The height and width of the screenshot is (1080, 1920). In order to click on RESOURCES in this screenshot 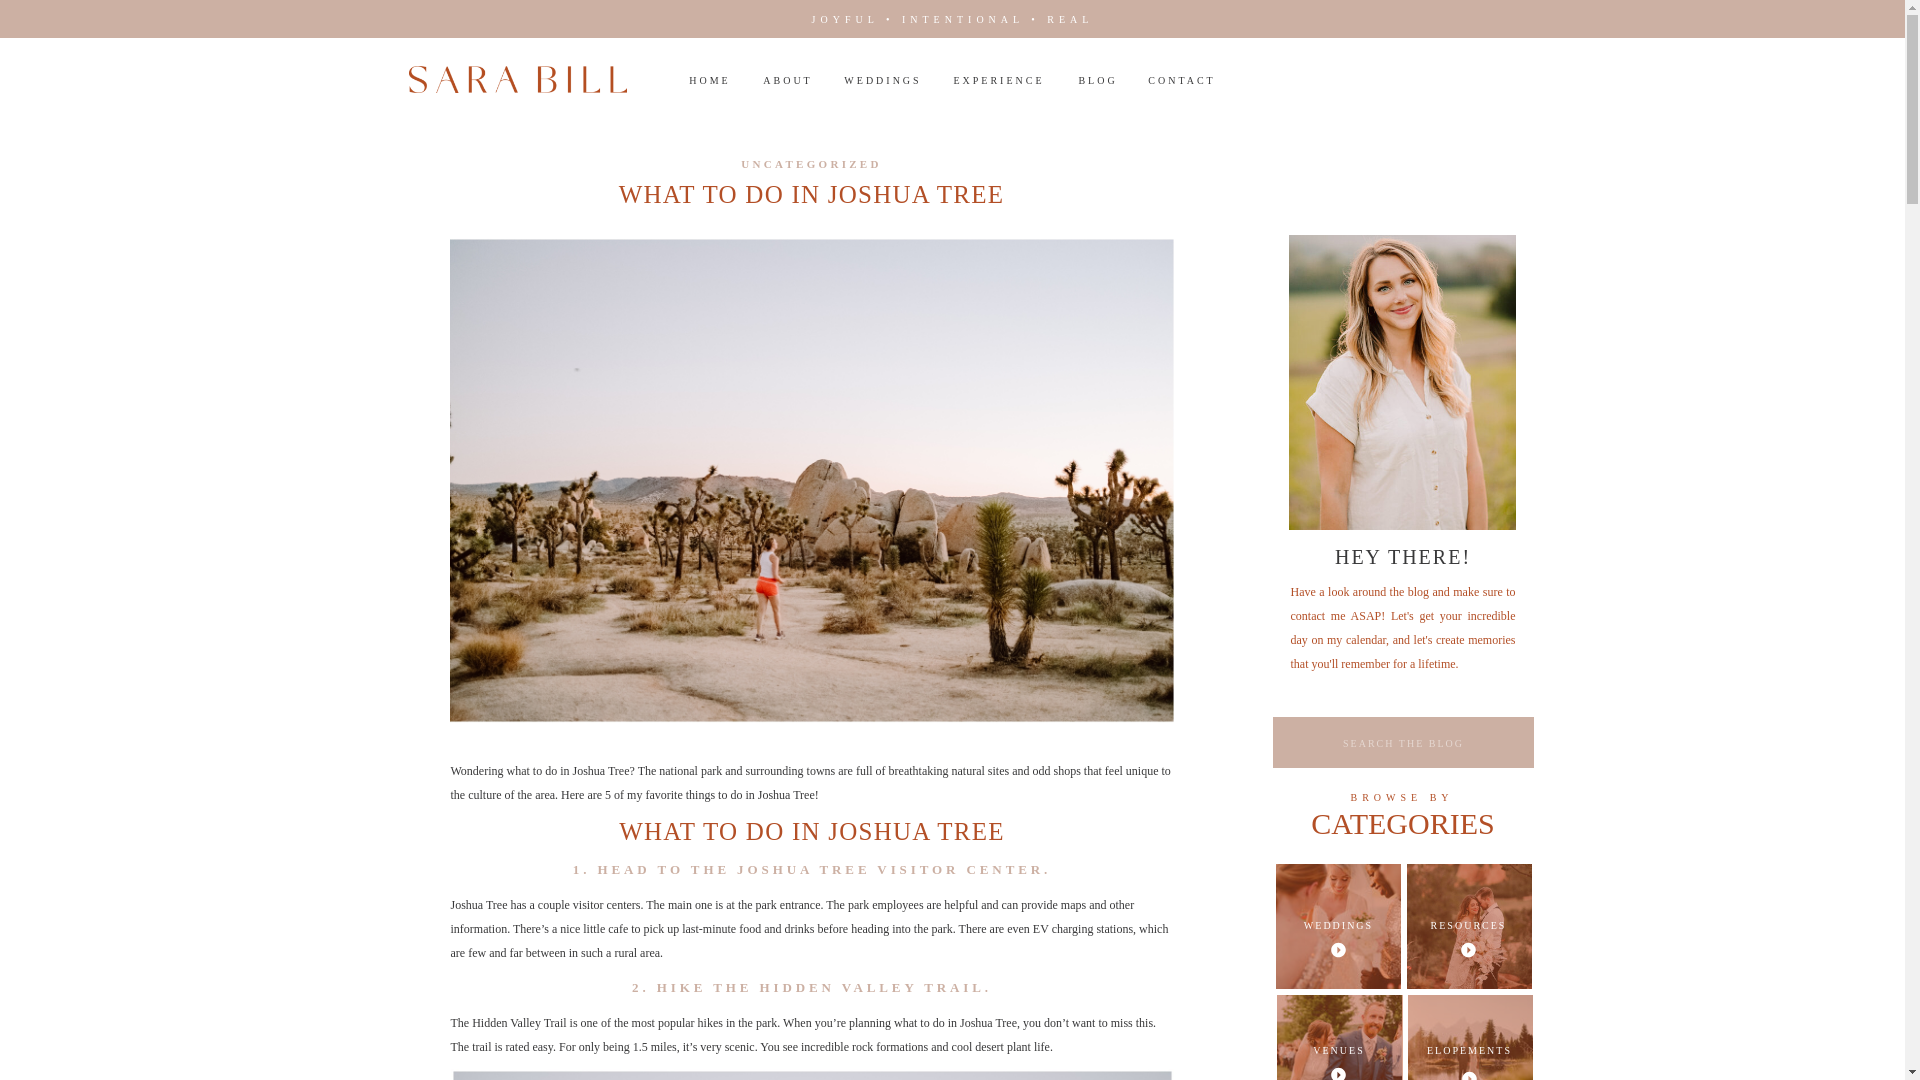, I will do `click(1468, 928)`.